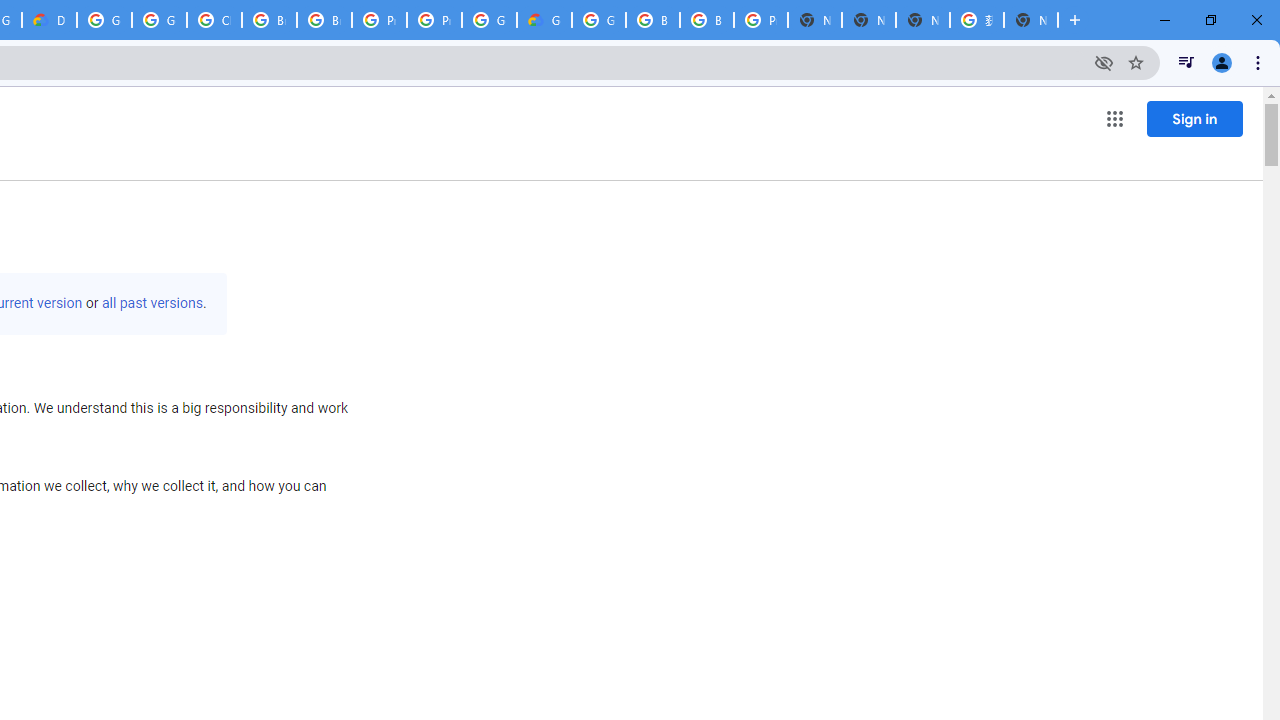 This screenshot has width=1280, height=720. Describe the element at coordinates (104, 20) in the screenshot. I see `Google Cloud Platform` at that location.